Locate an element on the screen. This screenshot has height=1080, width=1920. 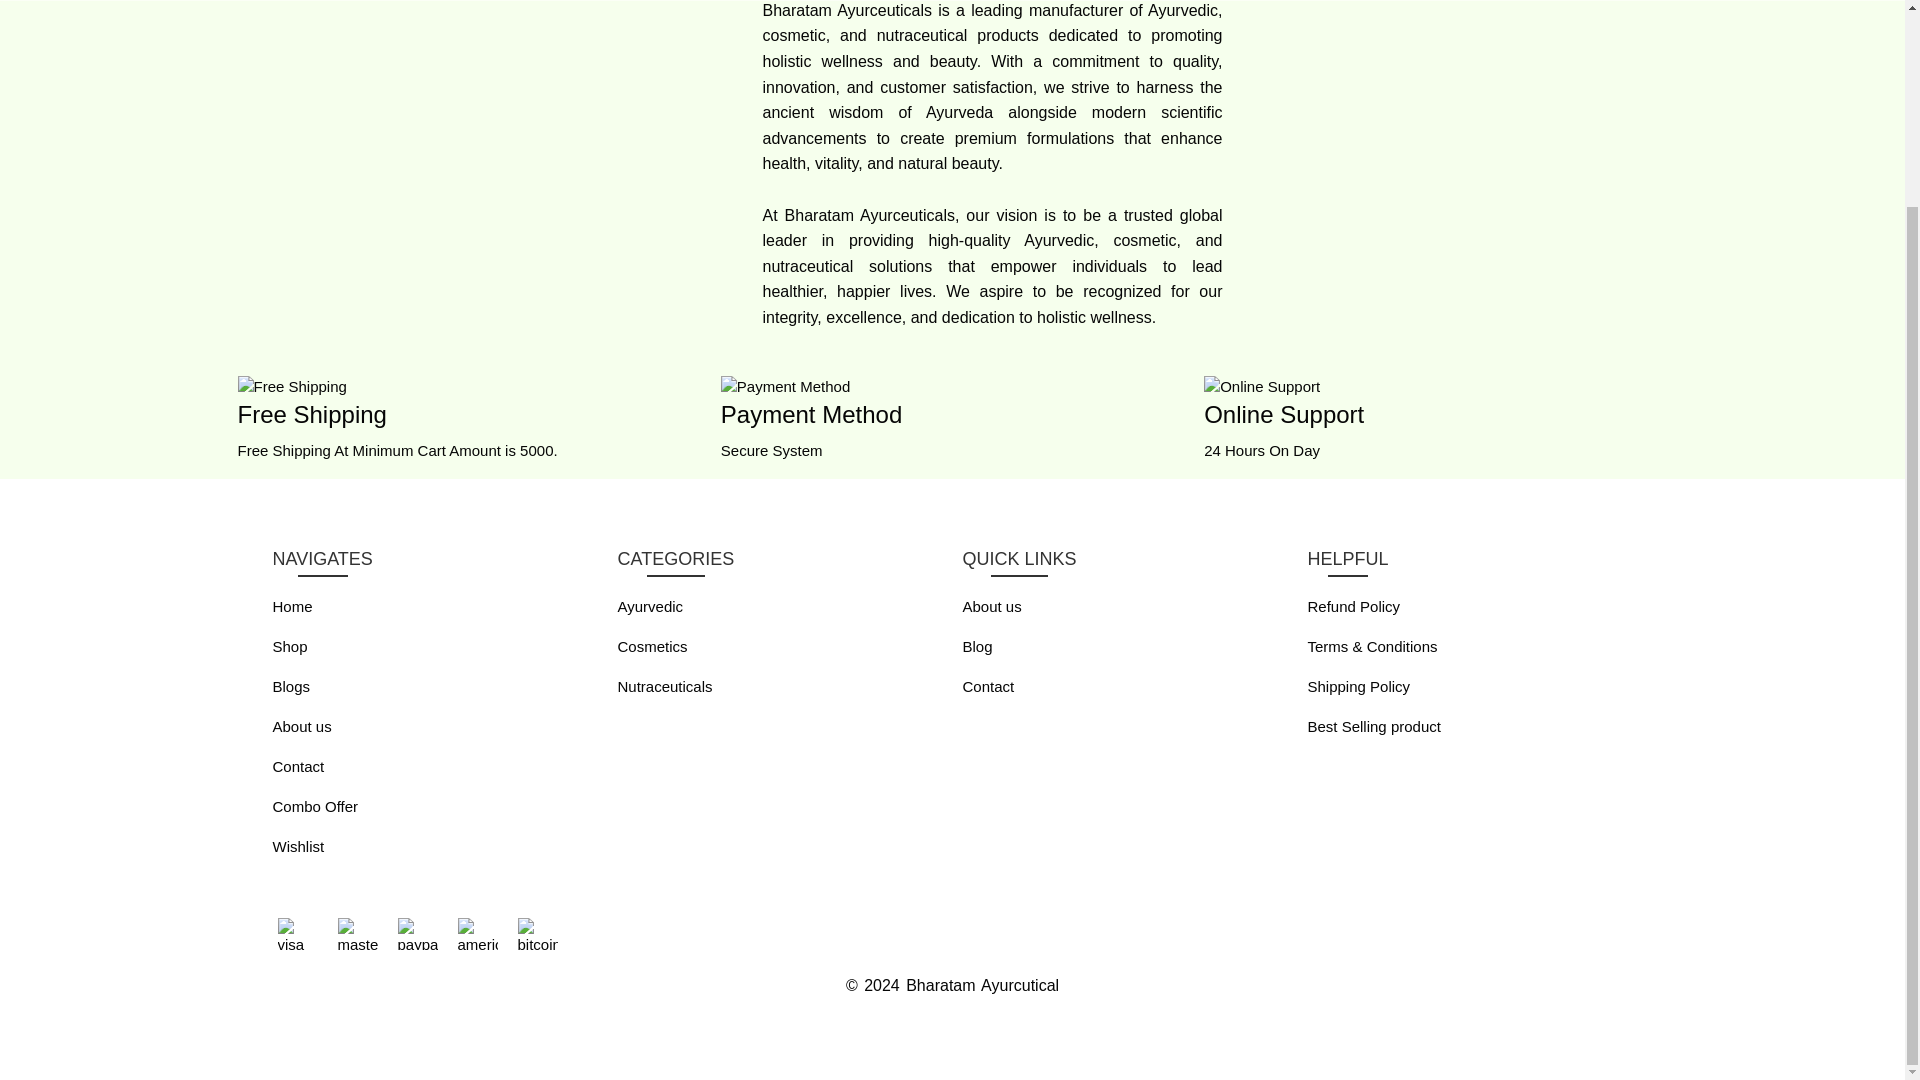
Cosmetics is located at coordinates (652, 646).